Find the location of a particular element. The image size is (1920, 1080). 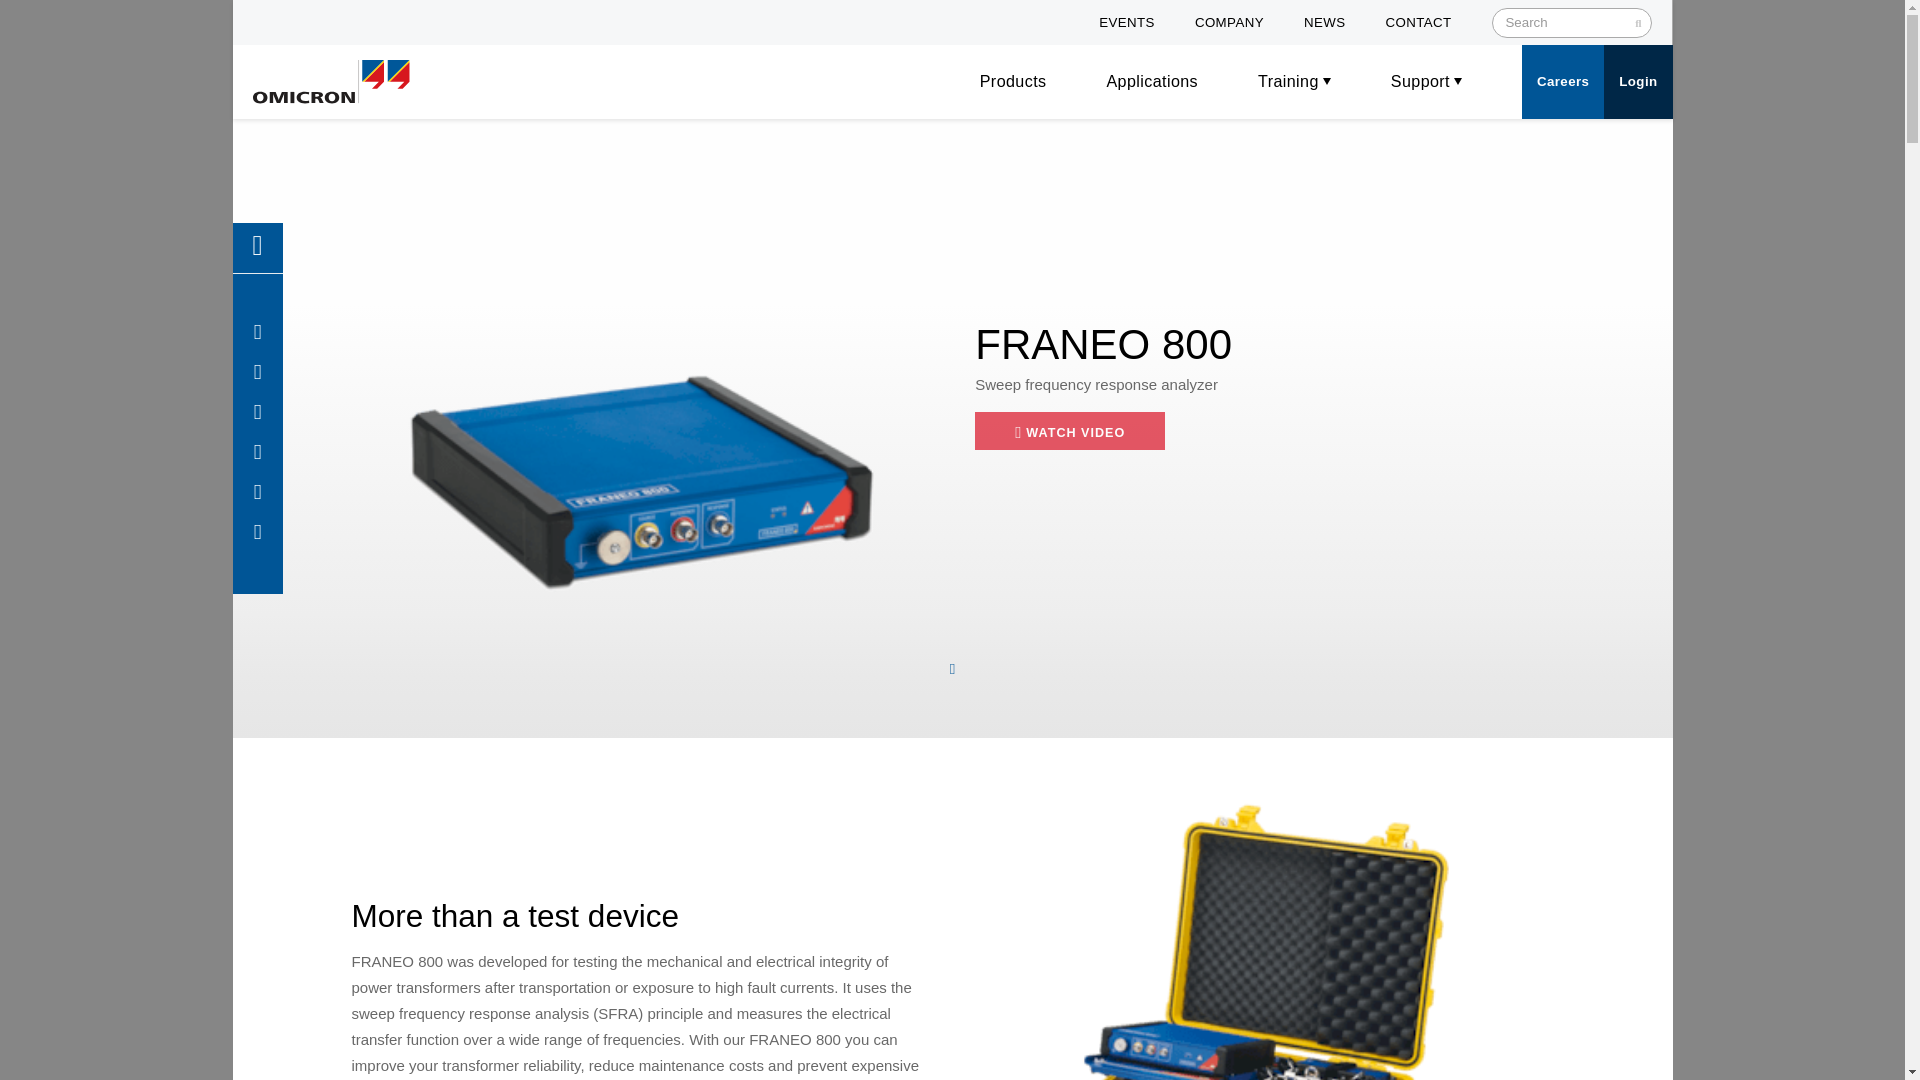

Videos is located at coordinates (257, 376).